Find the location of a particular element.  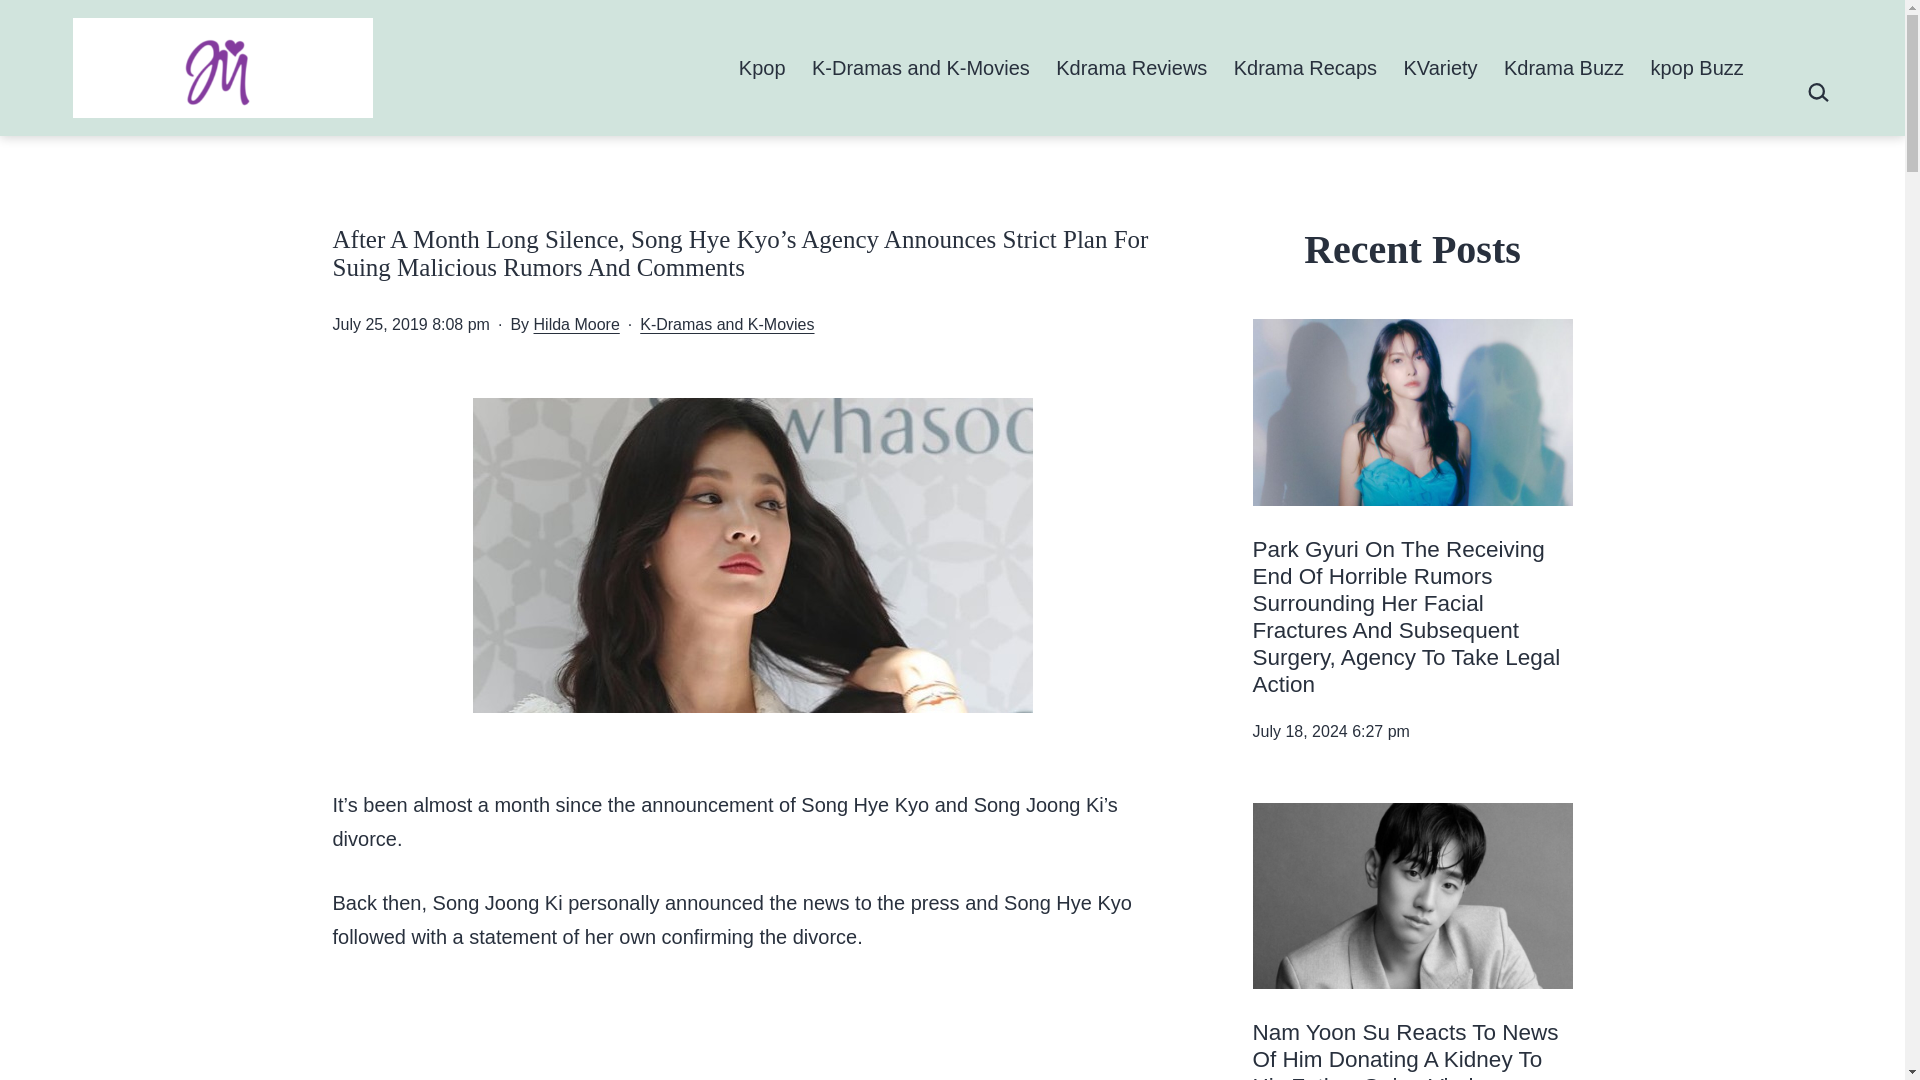

Kpop is located at coordinates (762, 67).